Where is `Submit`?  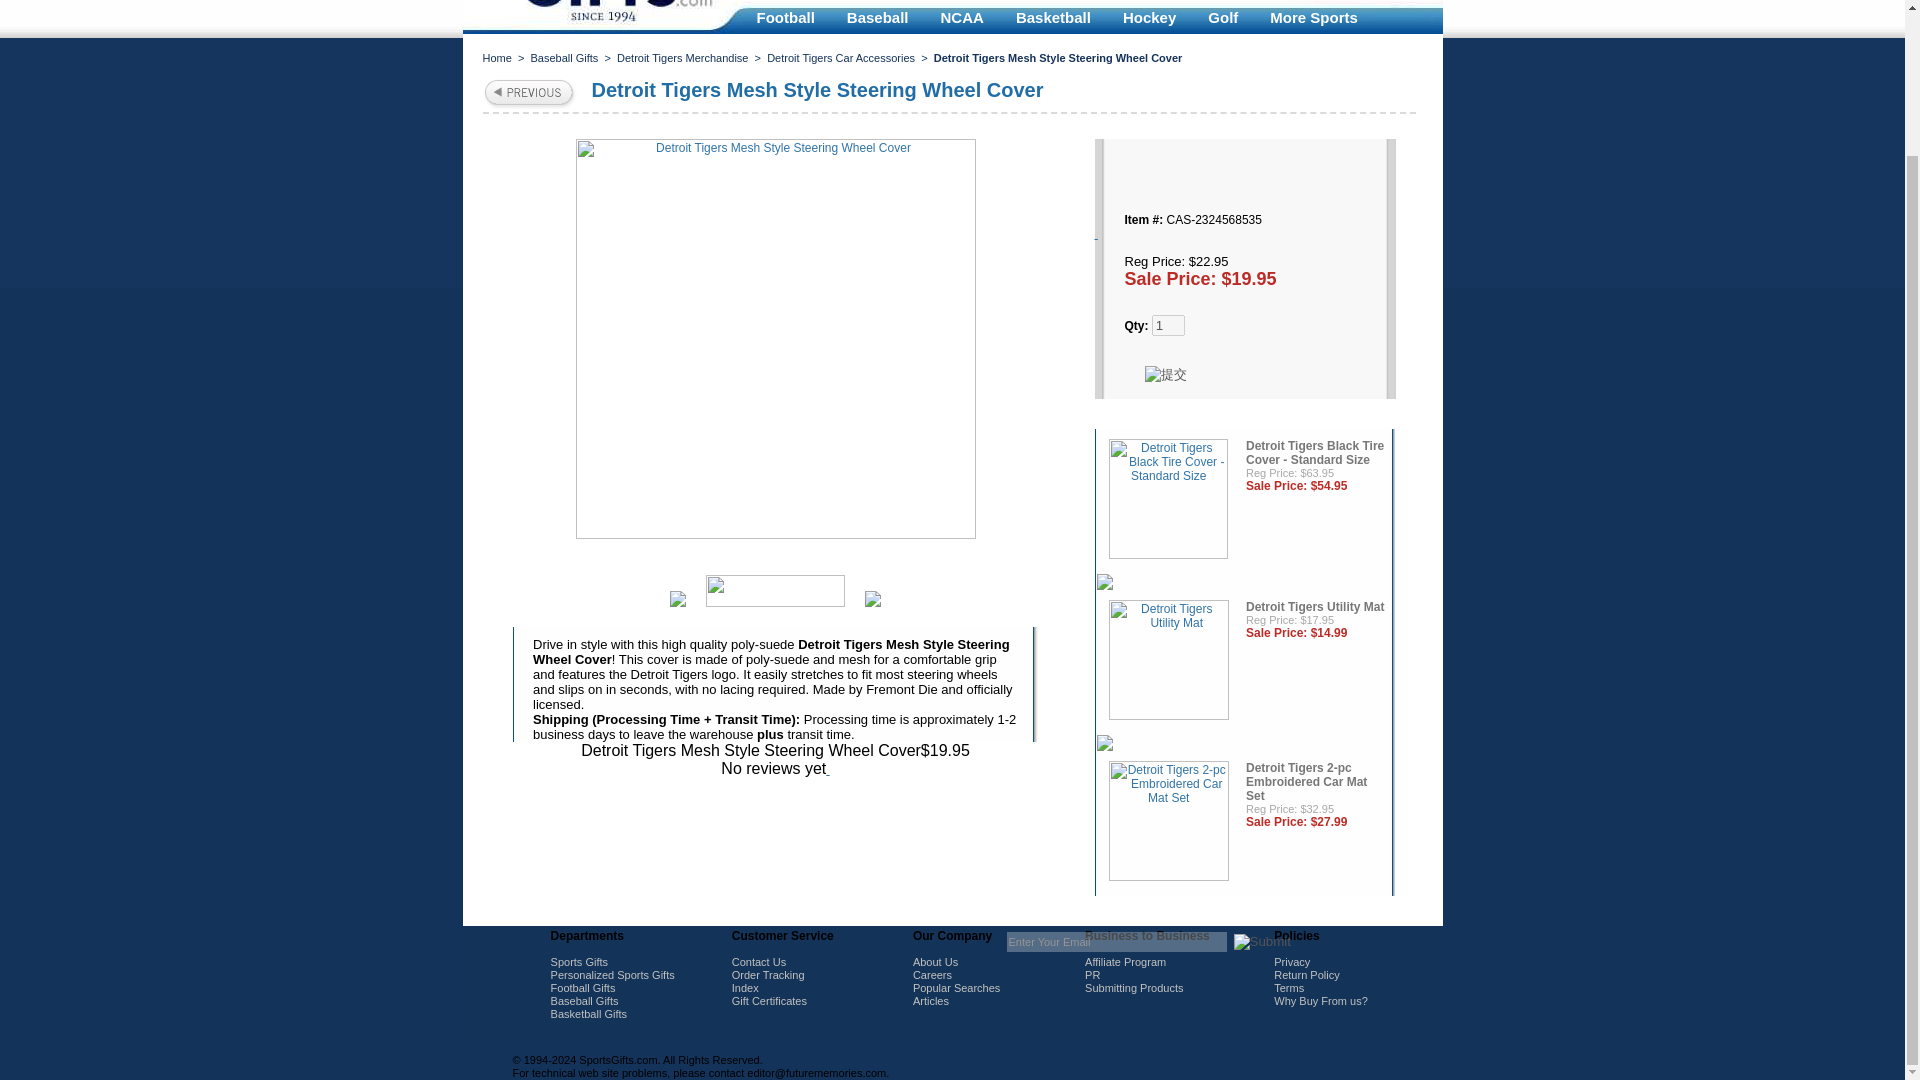
Submit is located at coordinates (1262, 942).